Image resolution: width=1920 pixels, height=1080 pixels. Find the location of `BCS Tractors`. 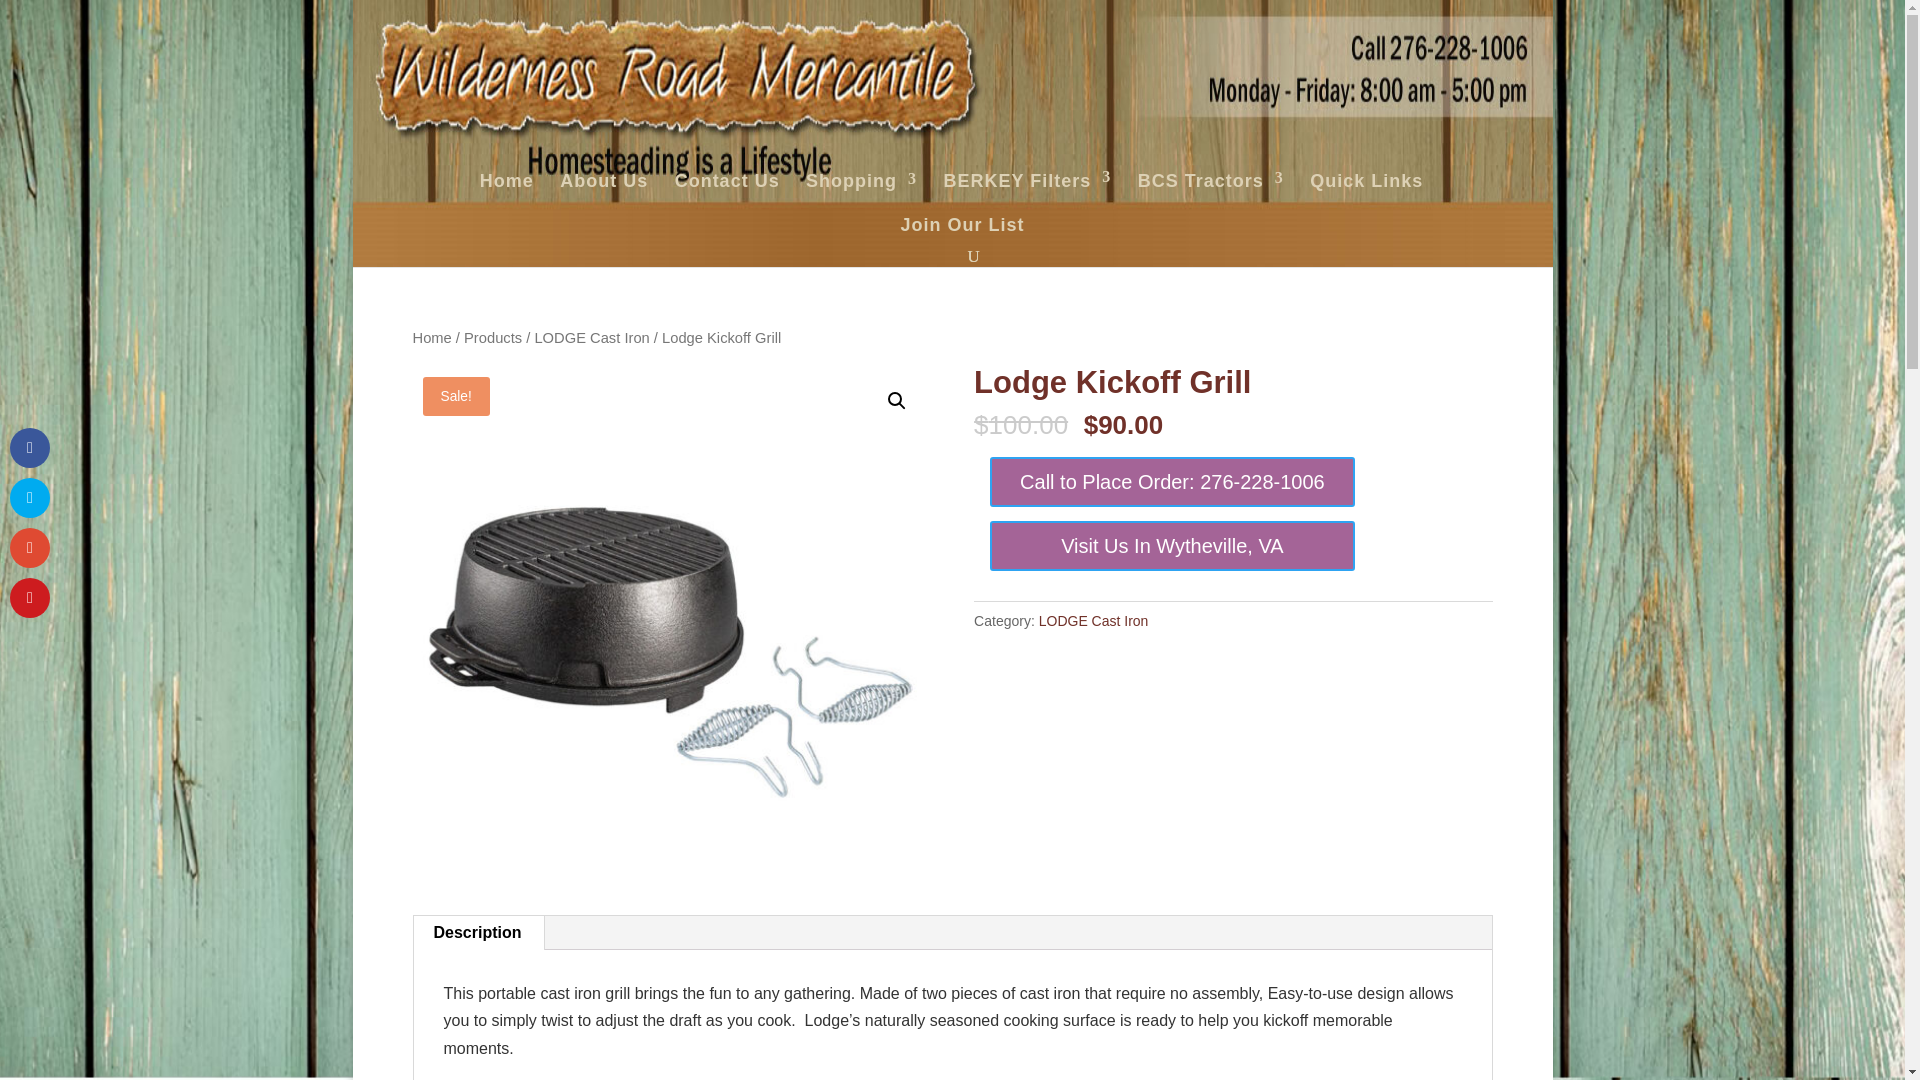

BCS Tractors is located at coordinates (1211, 181).